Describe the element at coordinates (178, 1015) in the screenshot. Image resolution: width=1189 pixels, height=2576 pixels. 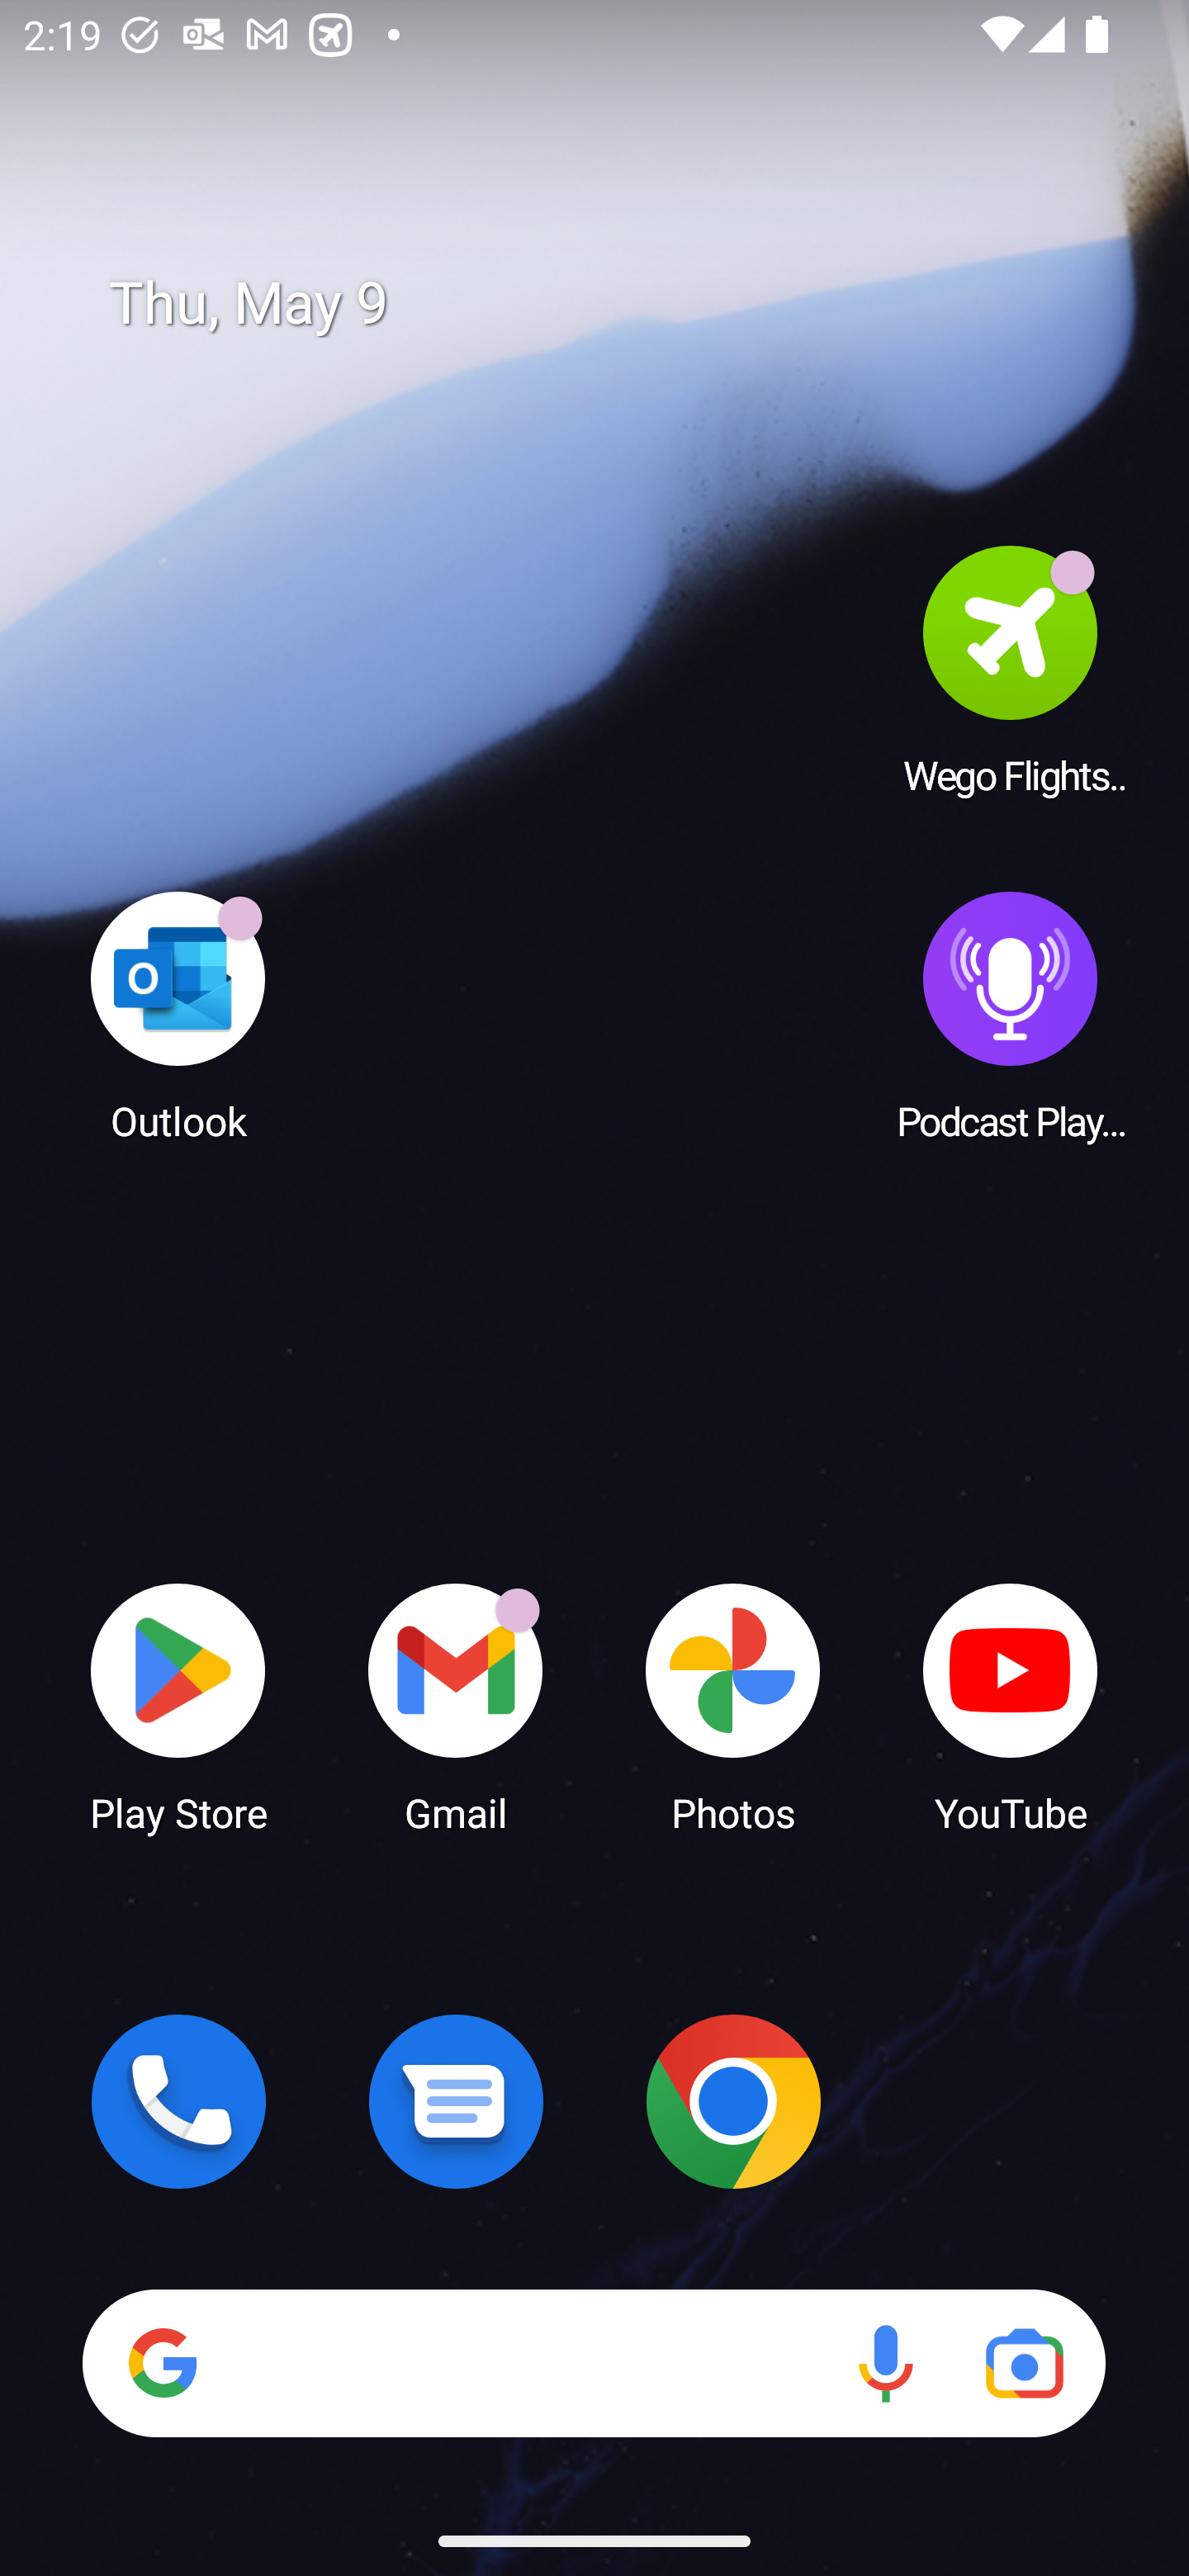
I see `Outlook Outlook has 1 notification` at that location.